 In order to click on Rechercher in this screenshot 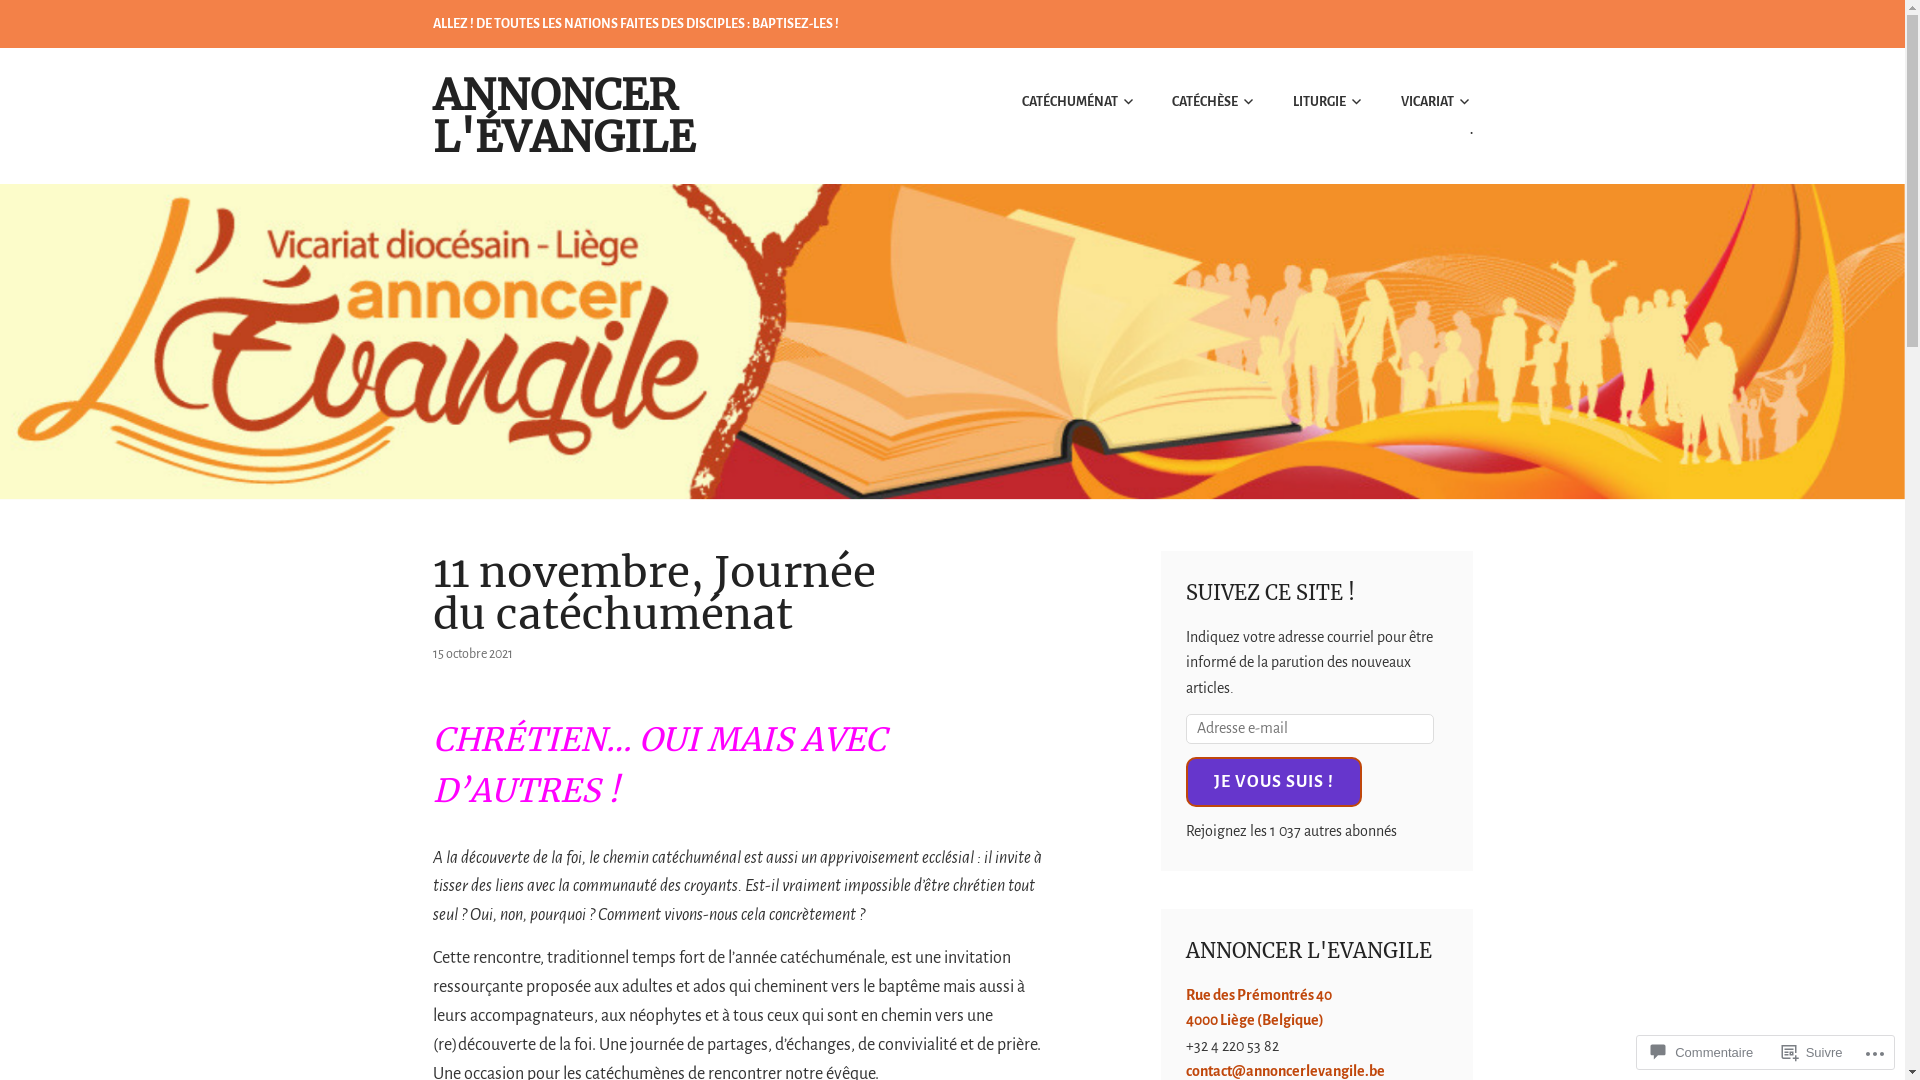, I will do `click(77, 23)`.